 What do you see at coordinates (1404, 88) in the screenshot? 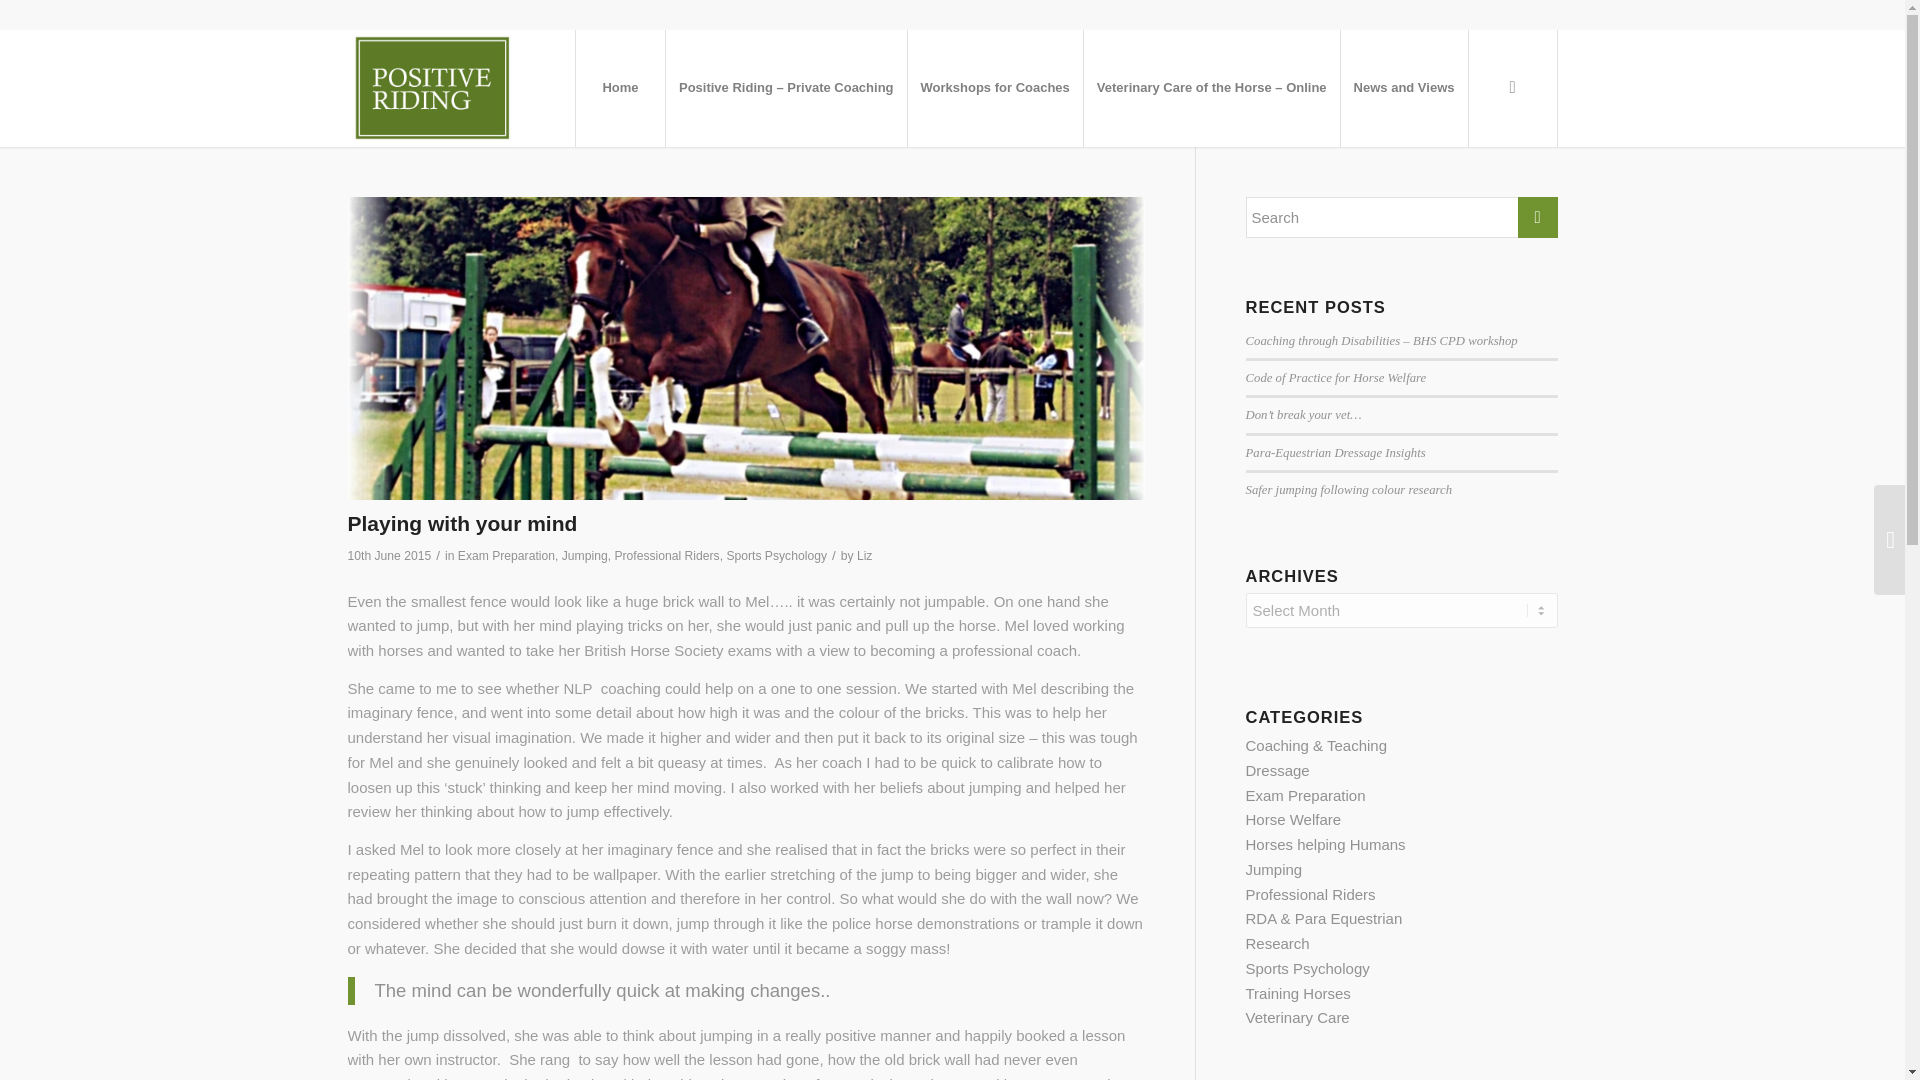
I see `News and Views` at bounding box center [1404, 88].